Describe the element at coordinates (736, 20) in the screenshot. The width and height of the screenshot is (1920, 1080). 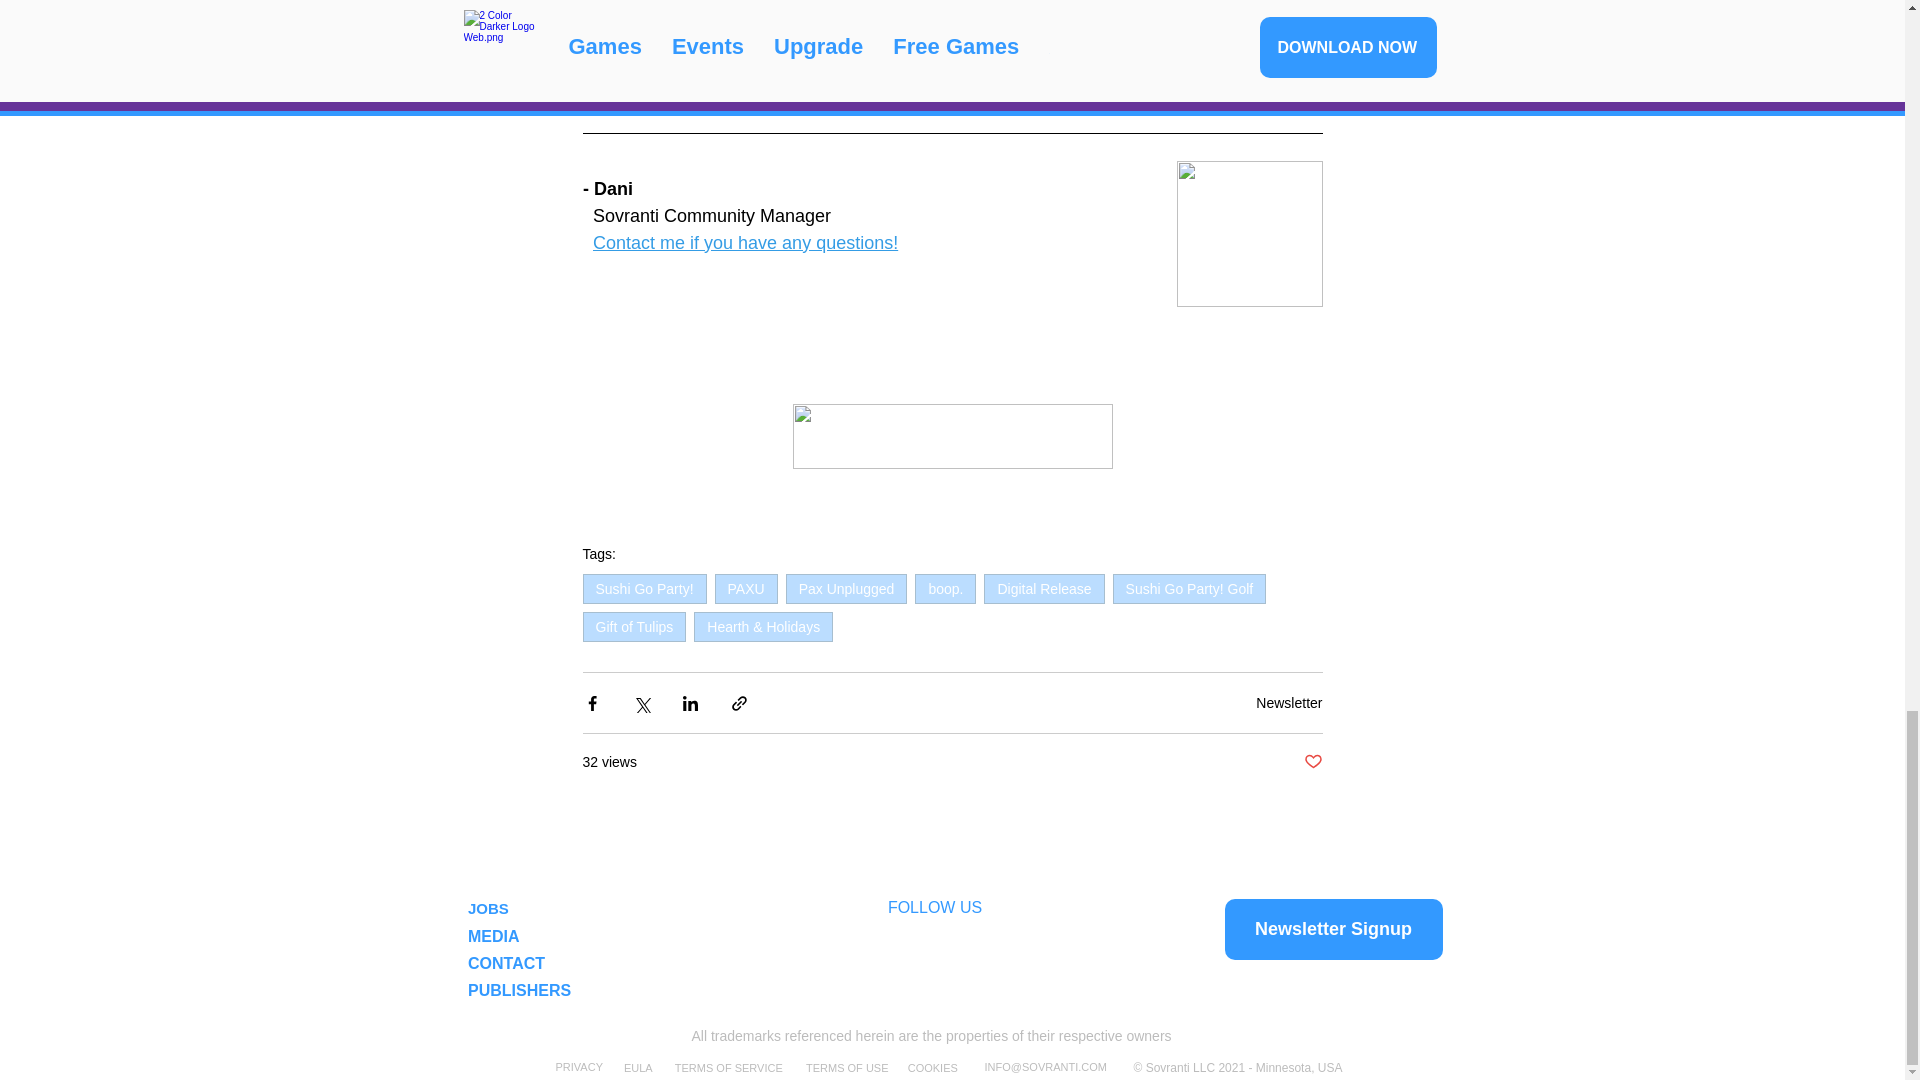
I see `lot of fun events` at that location.